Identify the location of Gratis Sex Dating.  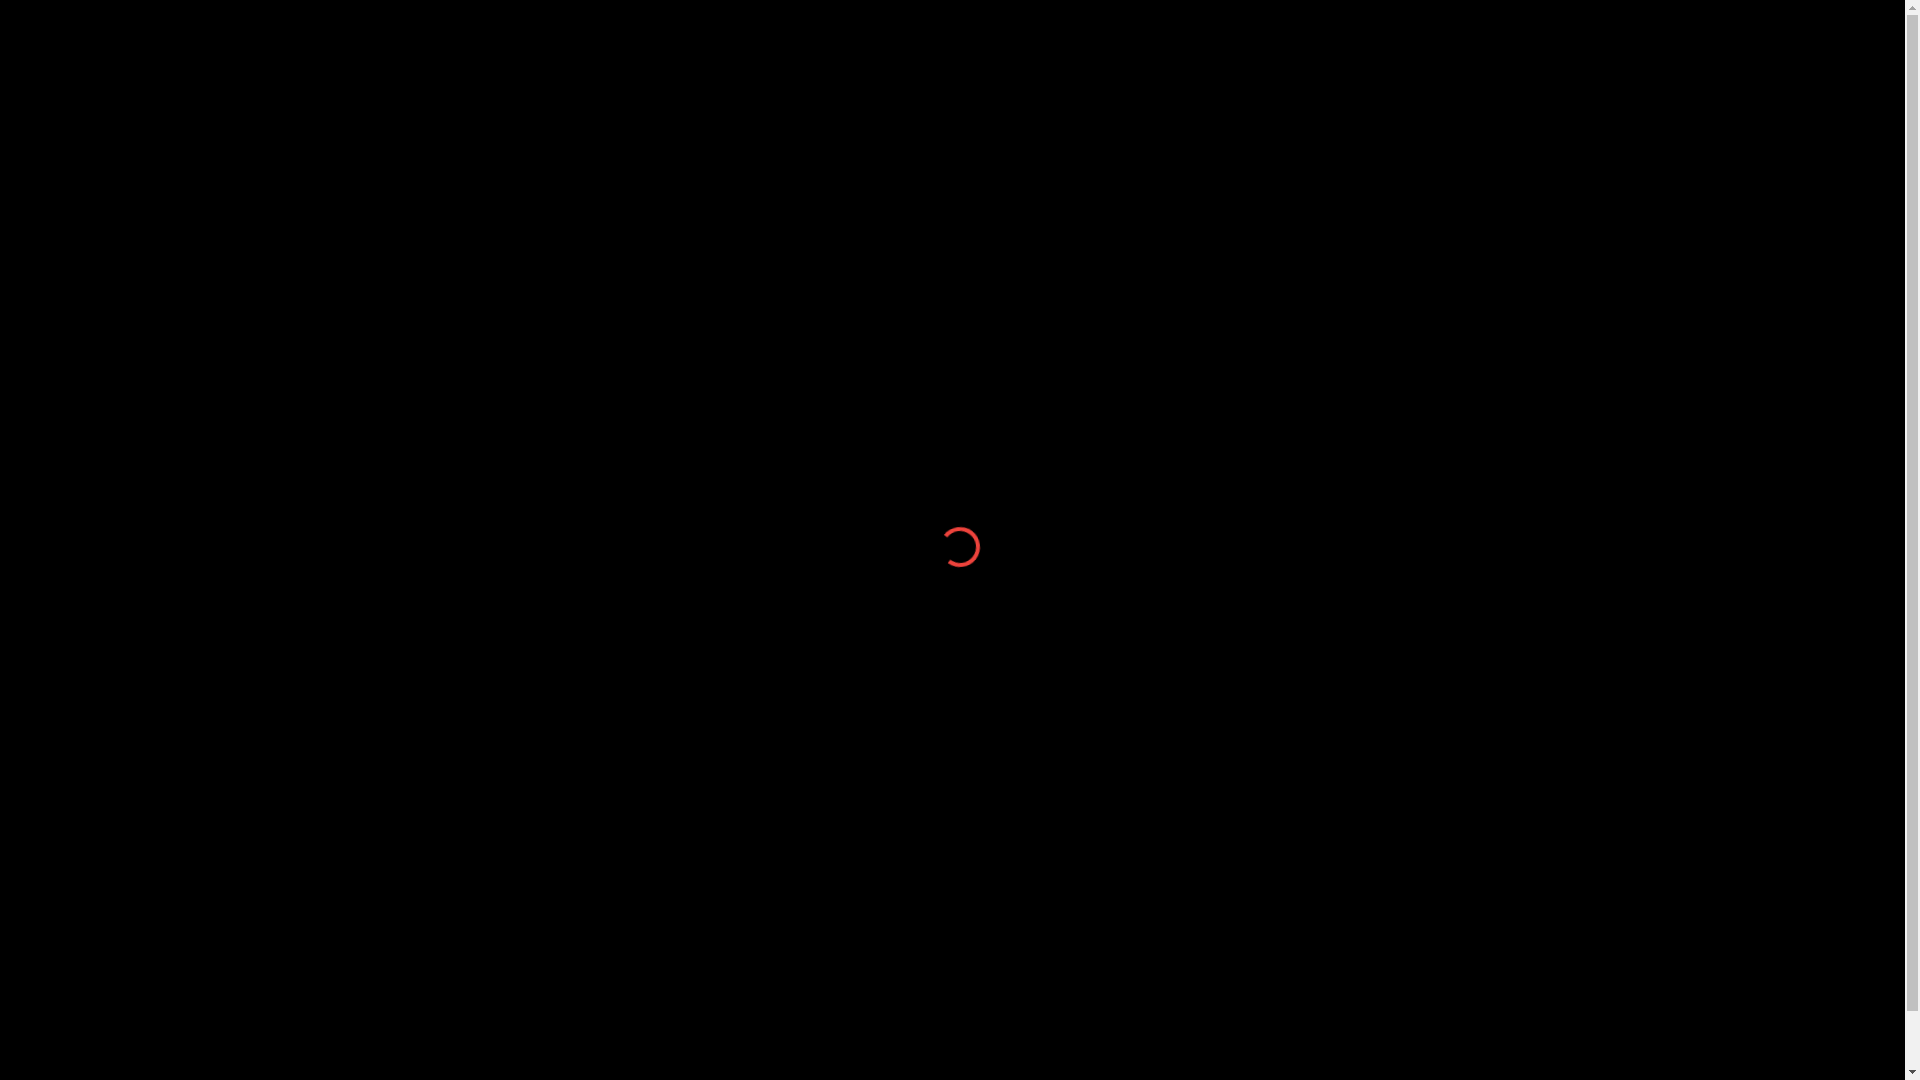
(1274, 592).